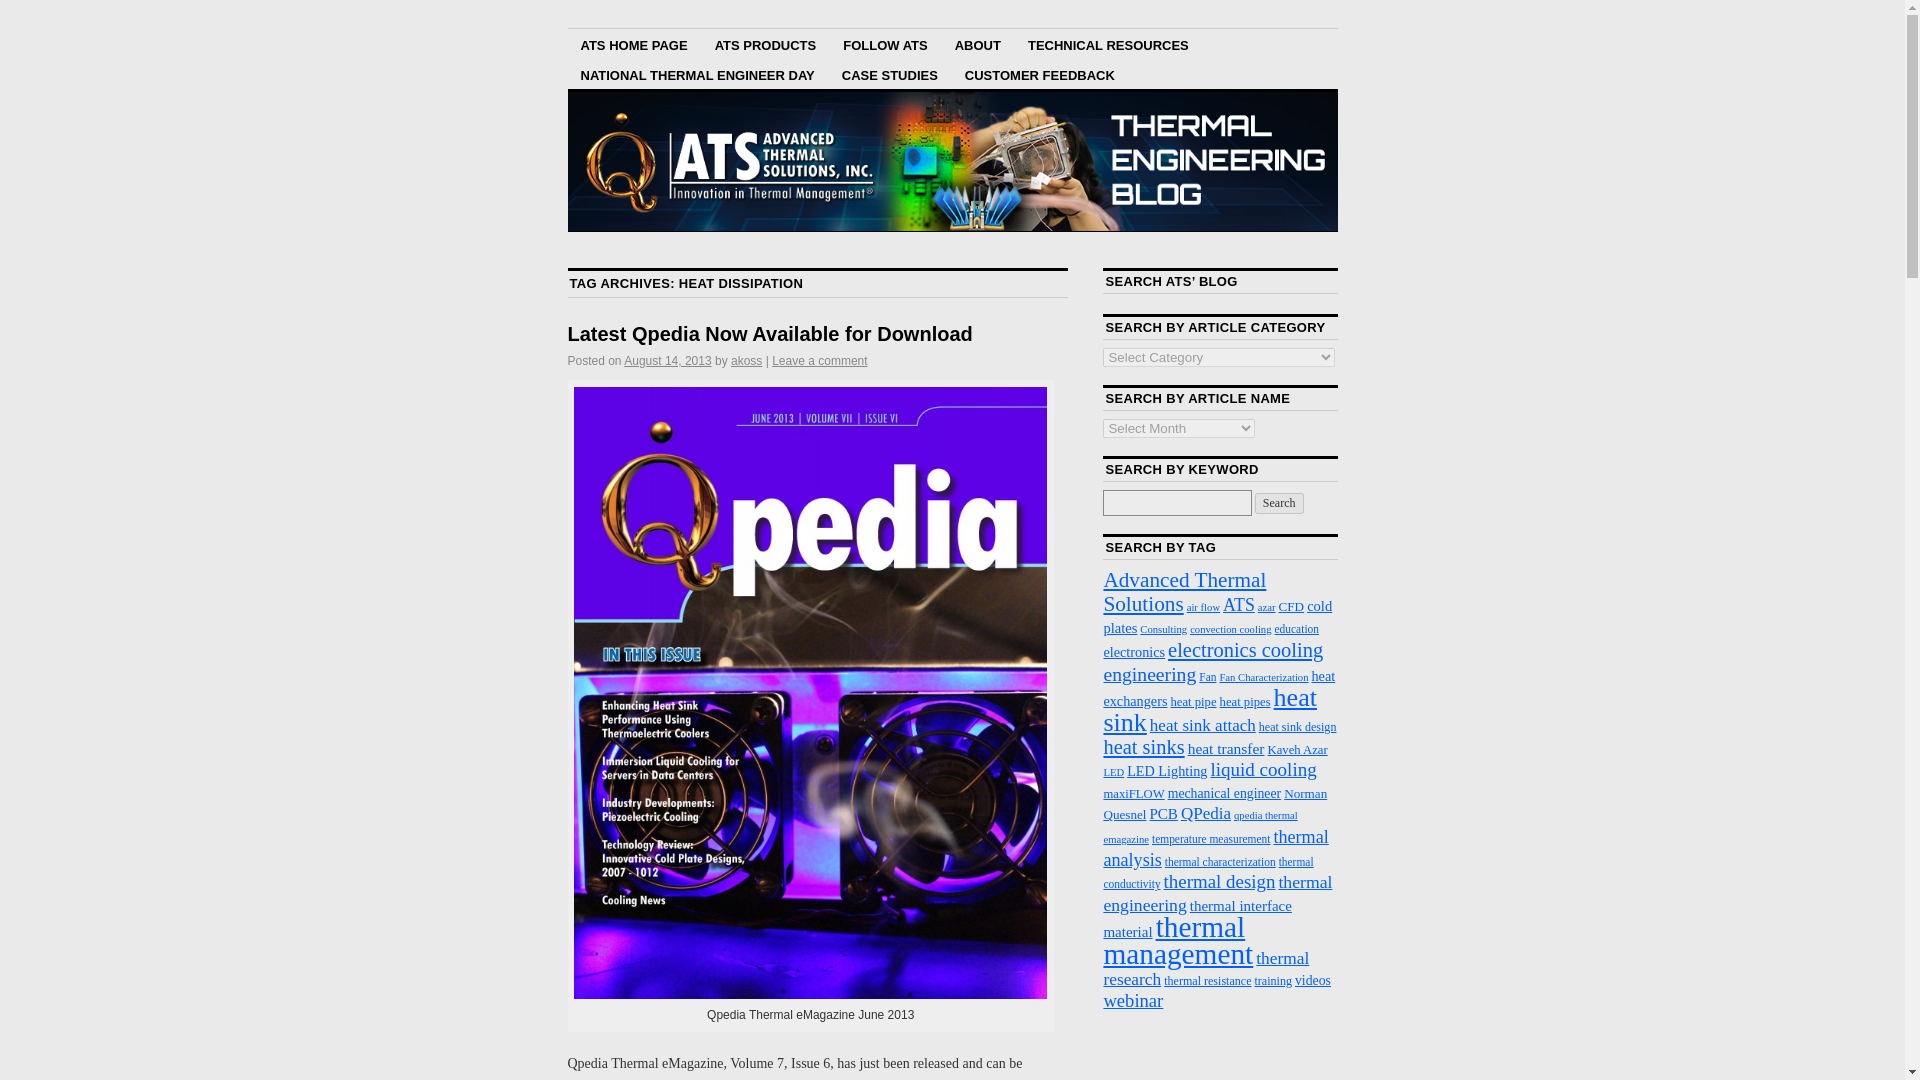 The width and height of the screenshot is (1920, 1080). What do you see at coordinates (1279, 503) in the screenshot?
I see `Search` at bounding box center [1279, 503].